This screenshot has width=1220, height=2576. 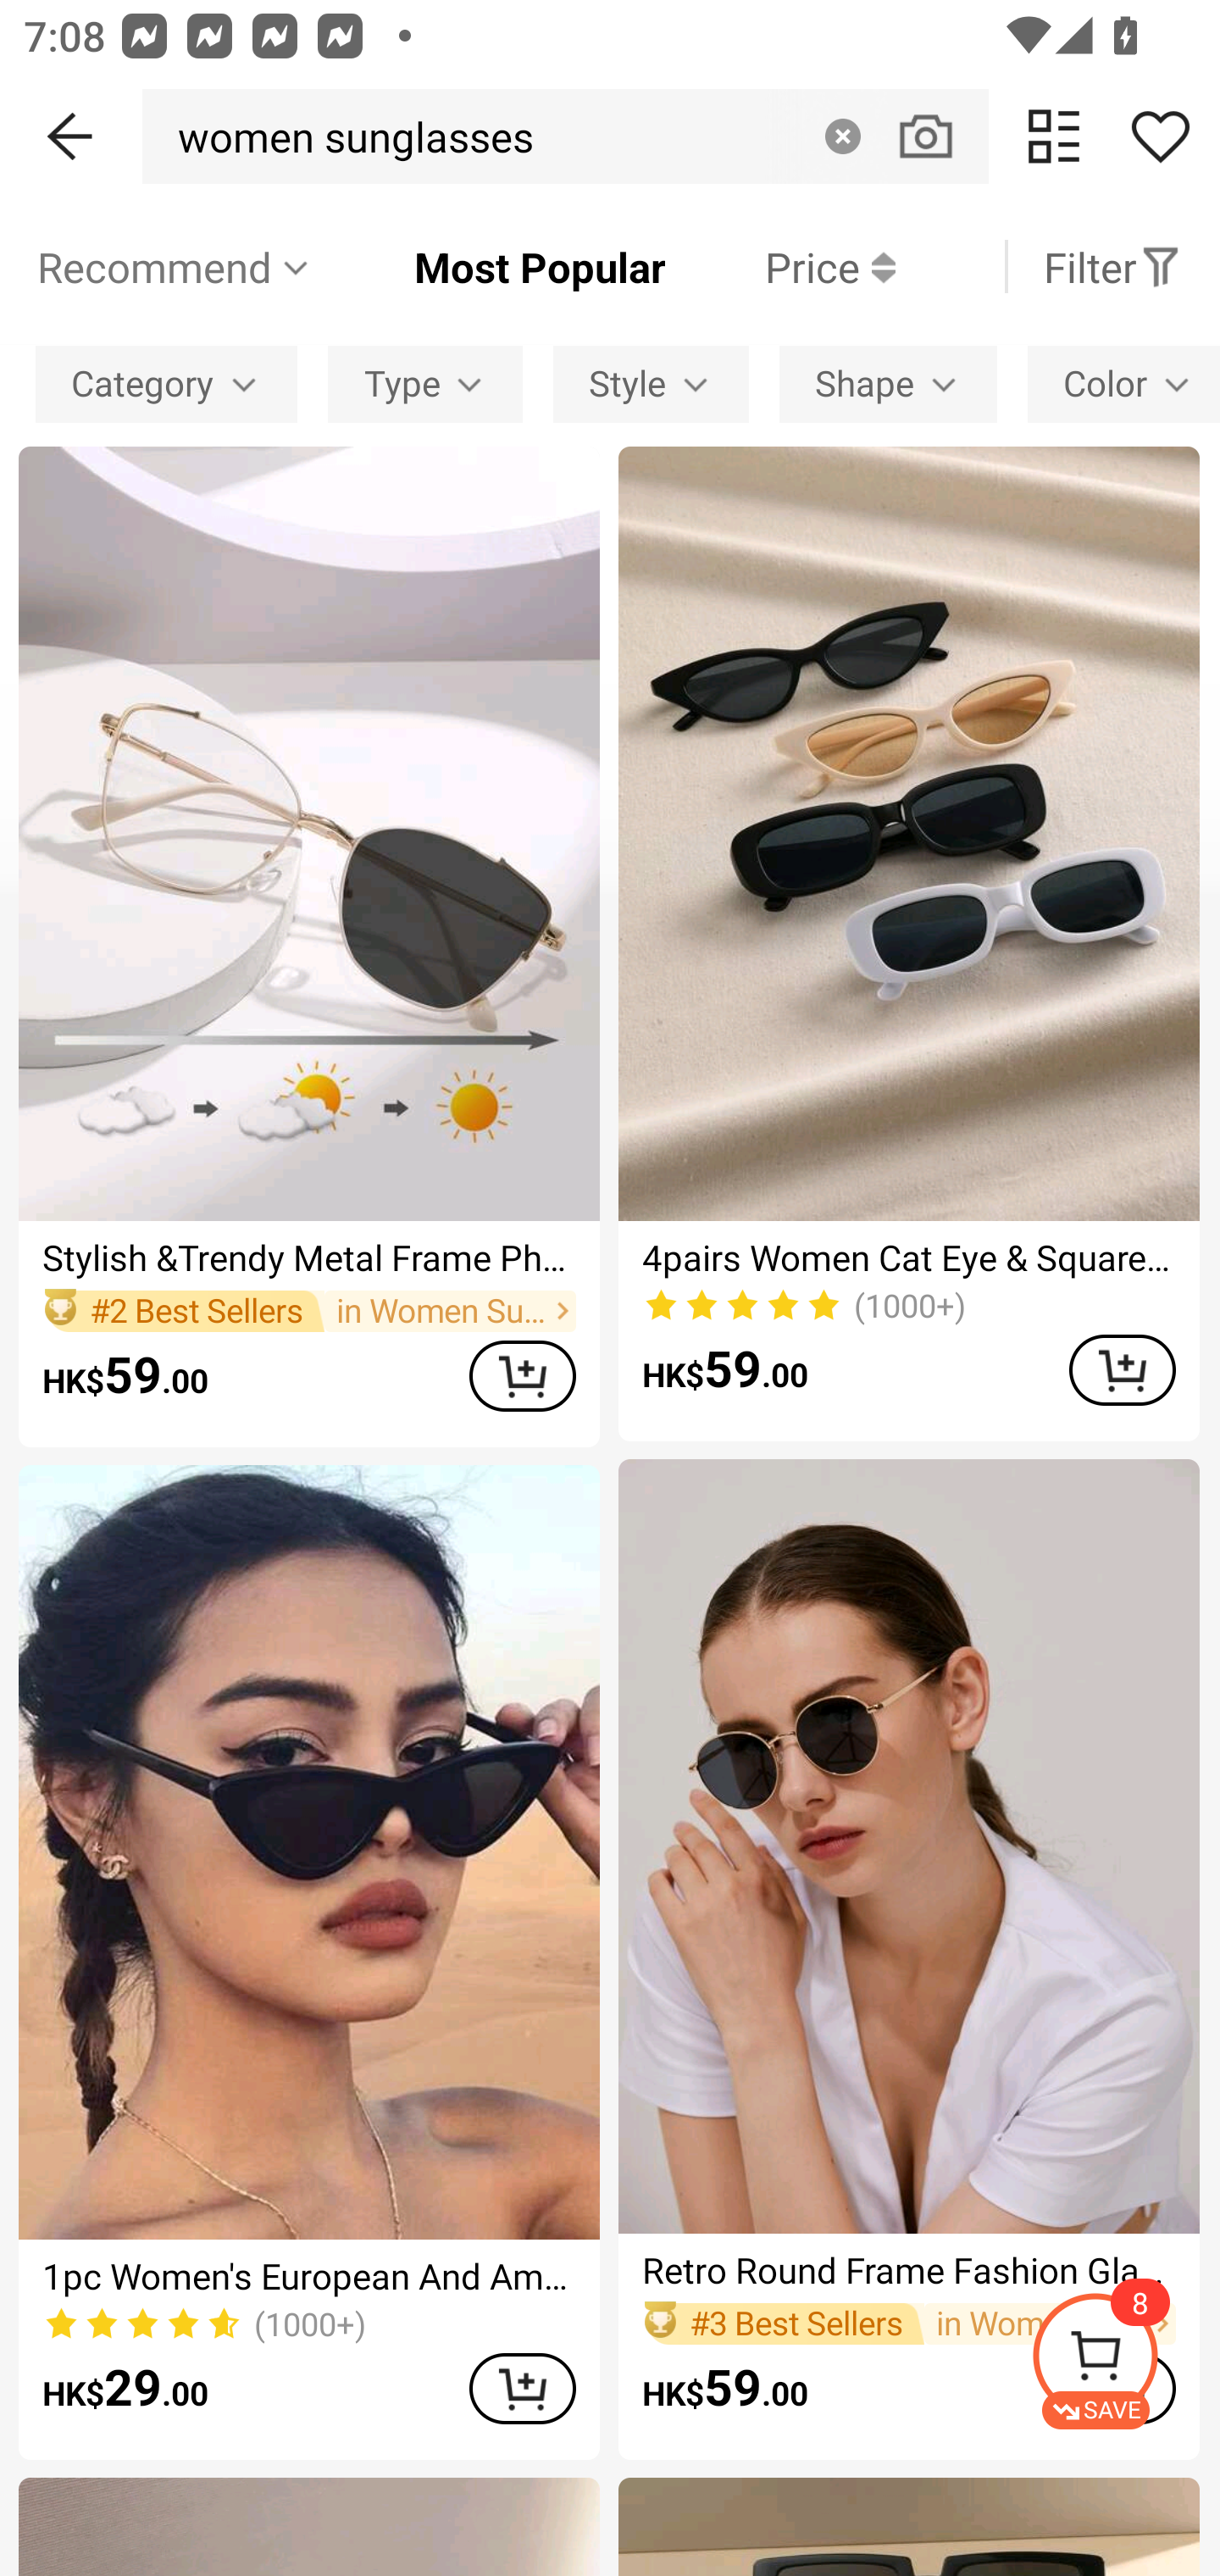 I want to click on change view, so click(x=1054, y=136).